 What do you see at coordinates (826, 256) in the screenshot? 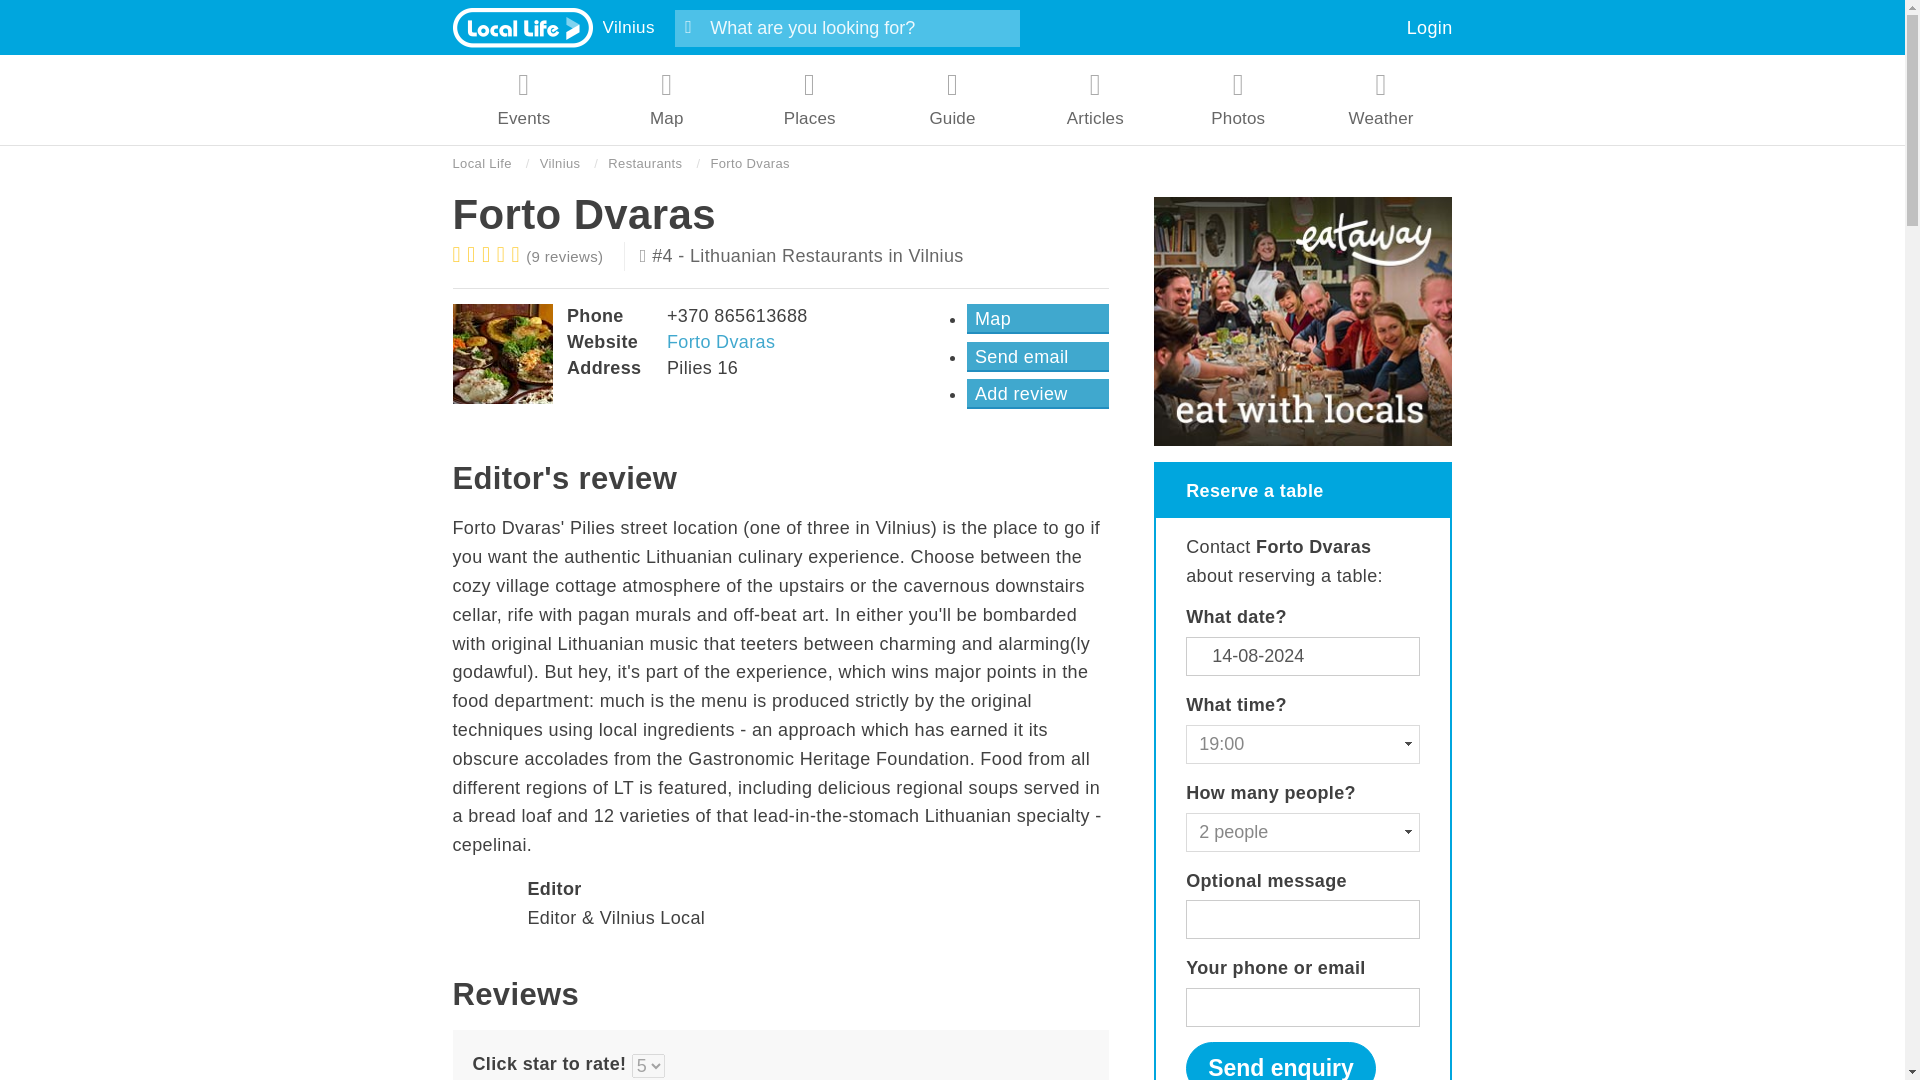
I see `Lithuanian Restaurants in Vilnius` at bounding box center [826, 256].